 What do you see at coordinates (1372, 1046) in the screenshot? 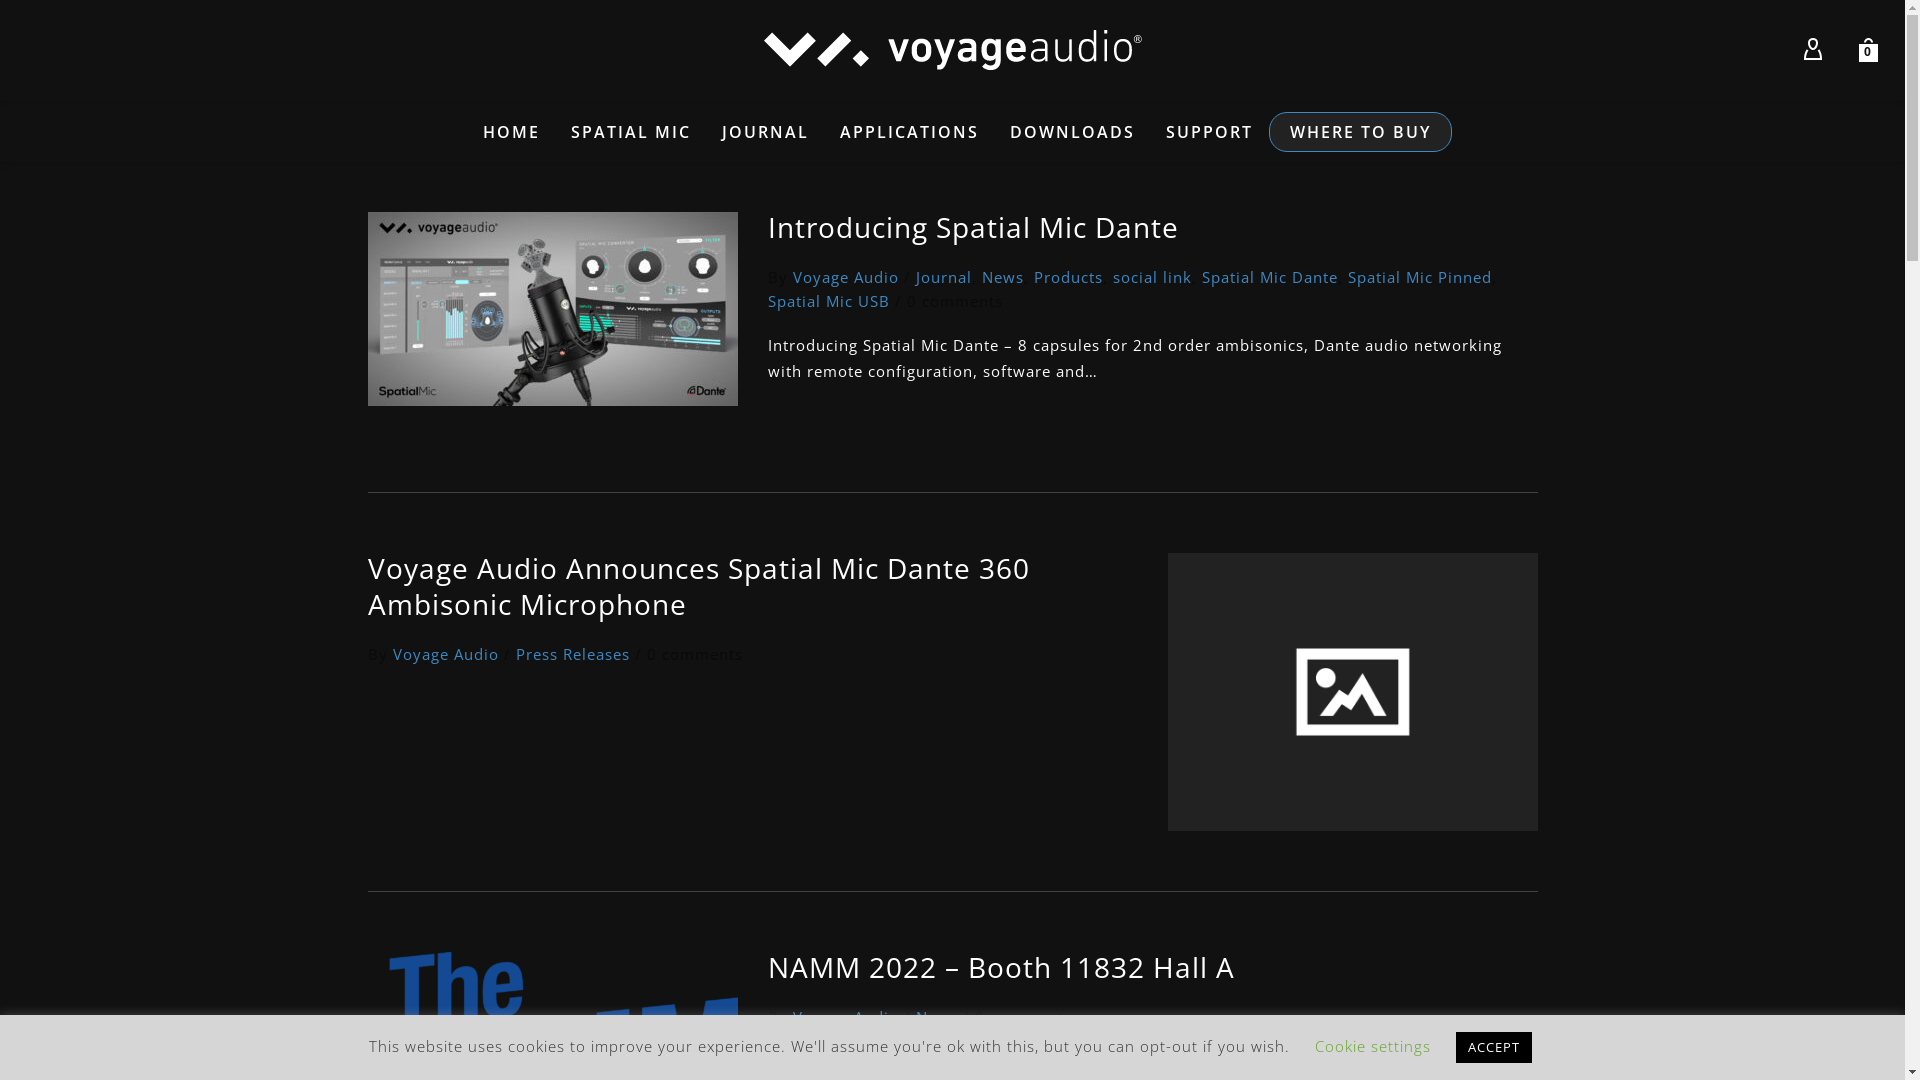
I see `Cookie settings` at bounding box center [1372, 1046].